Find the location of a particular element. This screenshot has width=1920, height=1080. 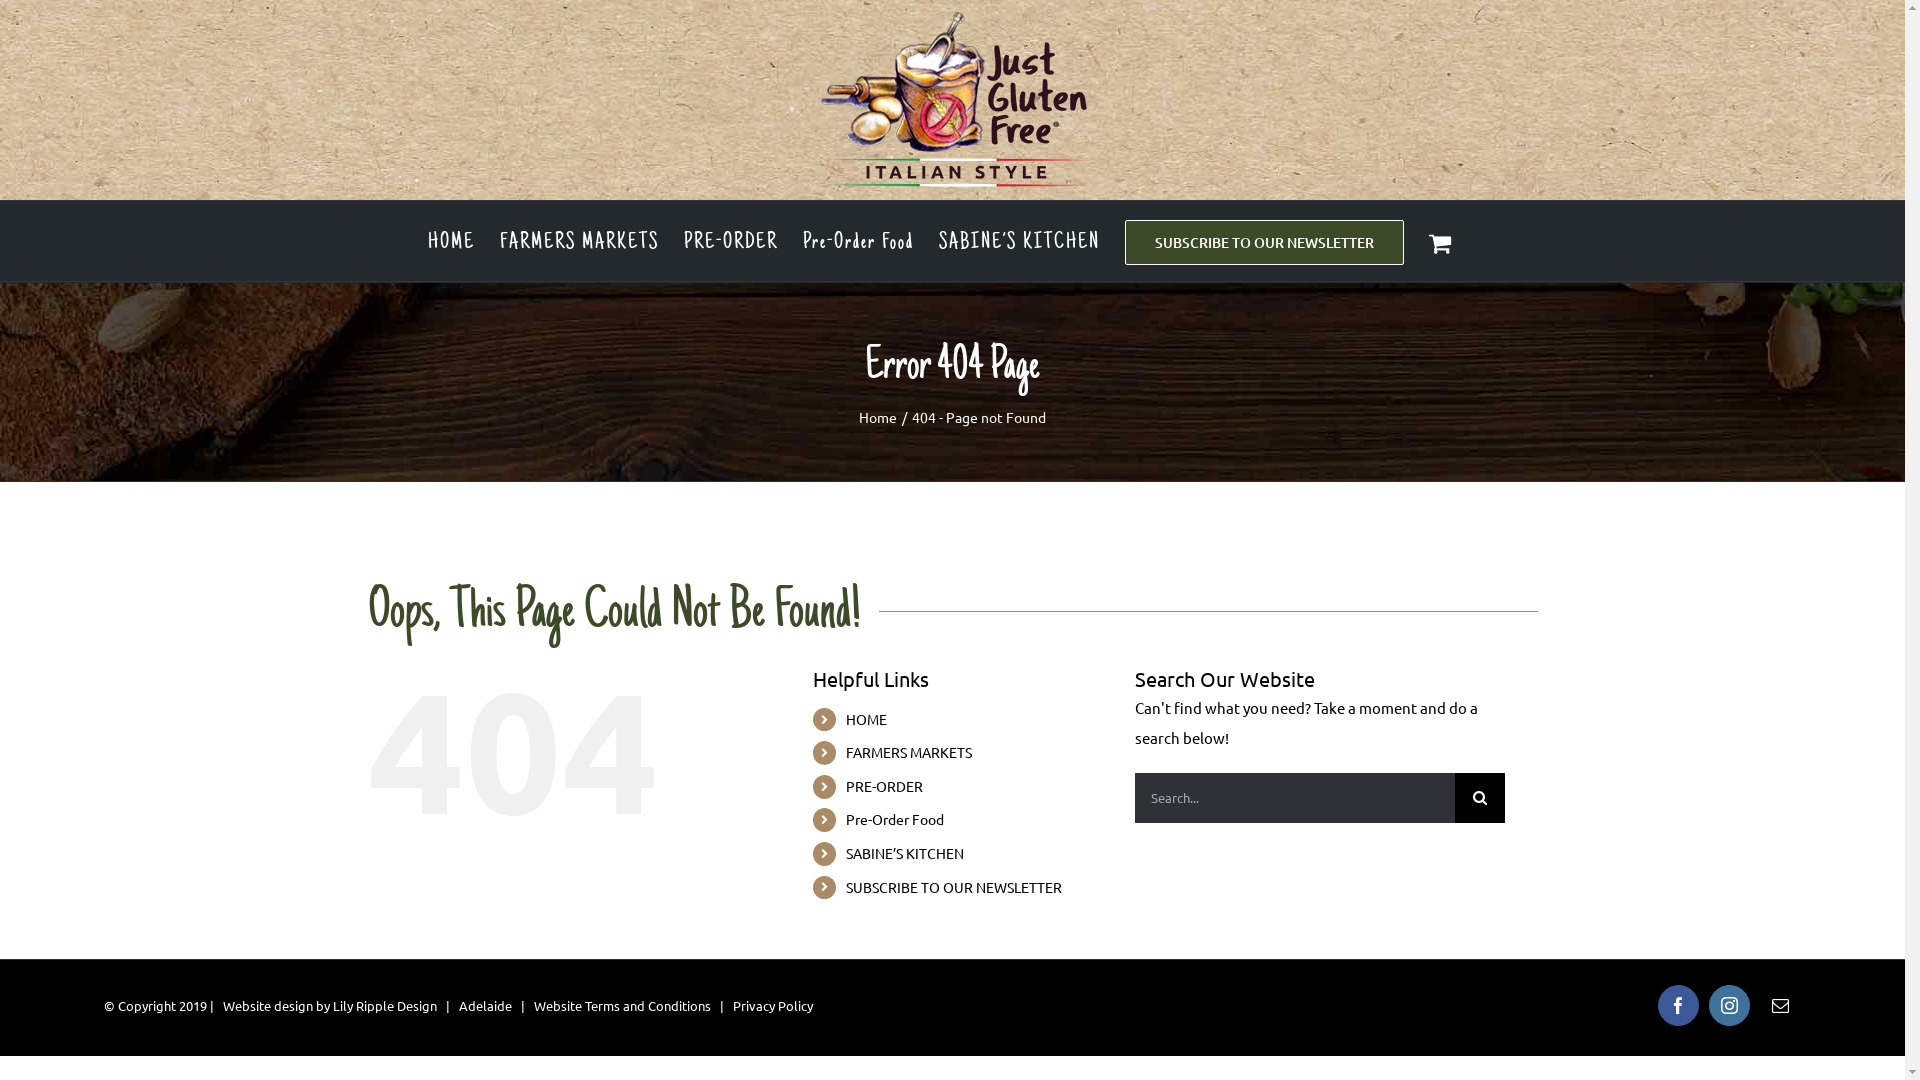

Lily Ripple Design is located at coordinates (385, 1006).